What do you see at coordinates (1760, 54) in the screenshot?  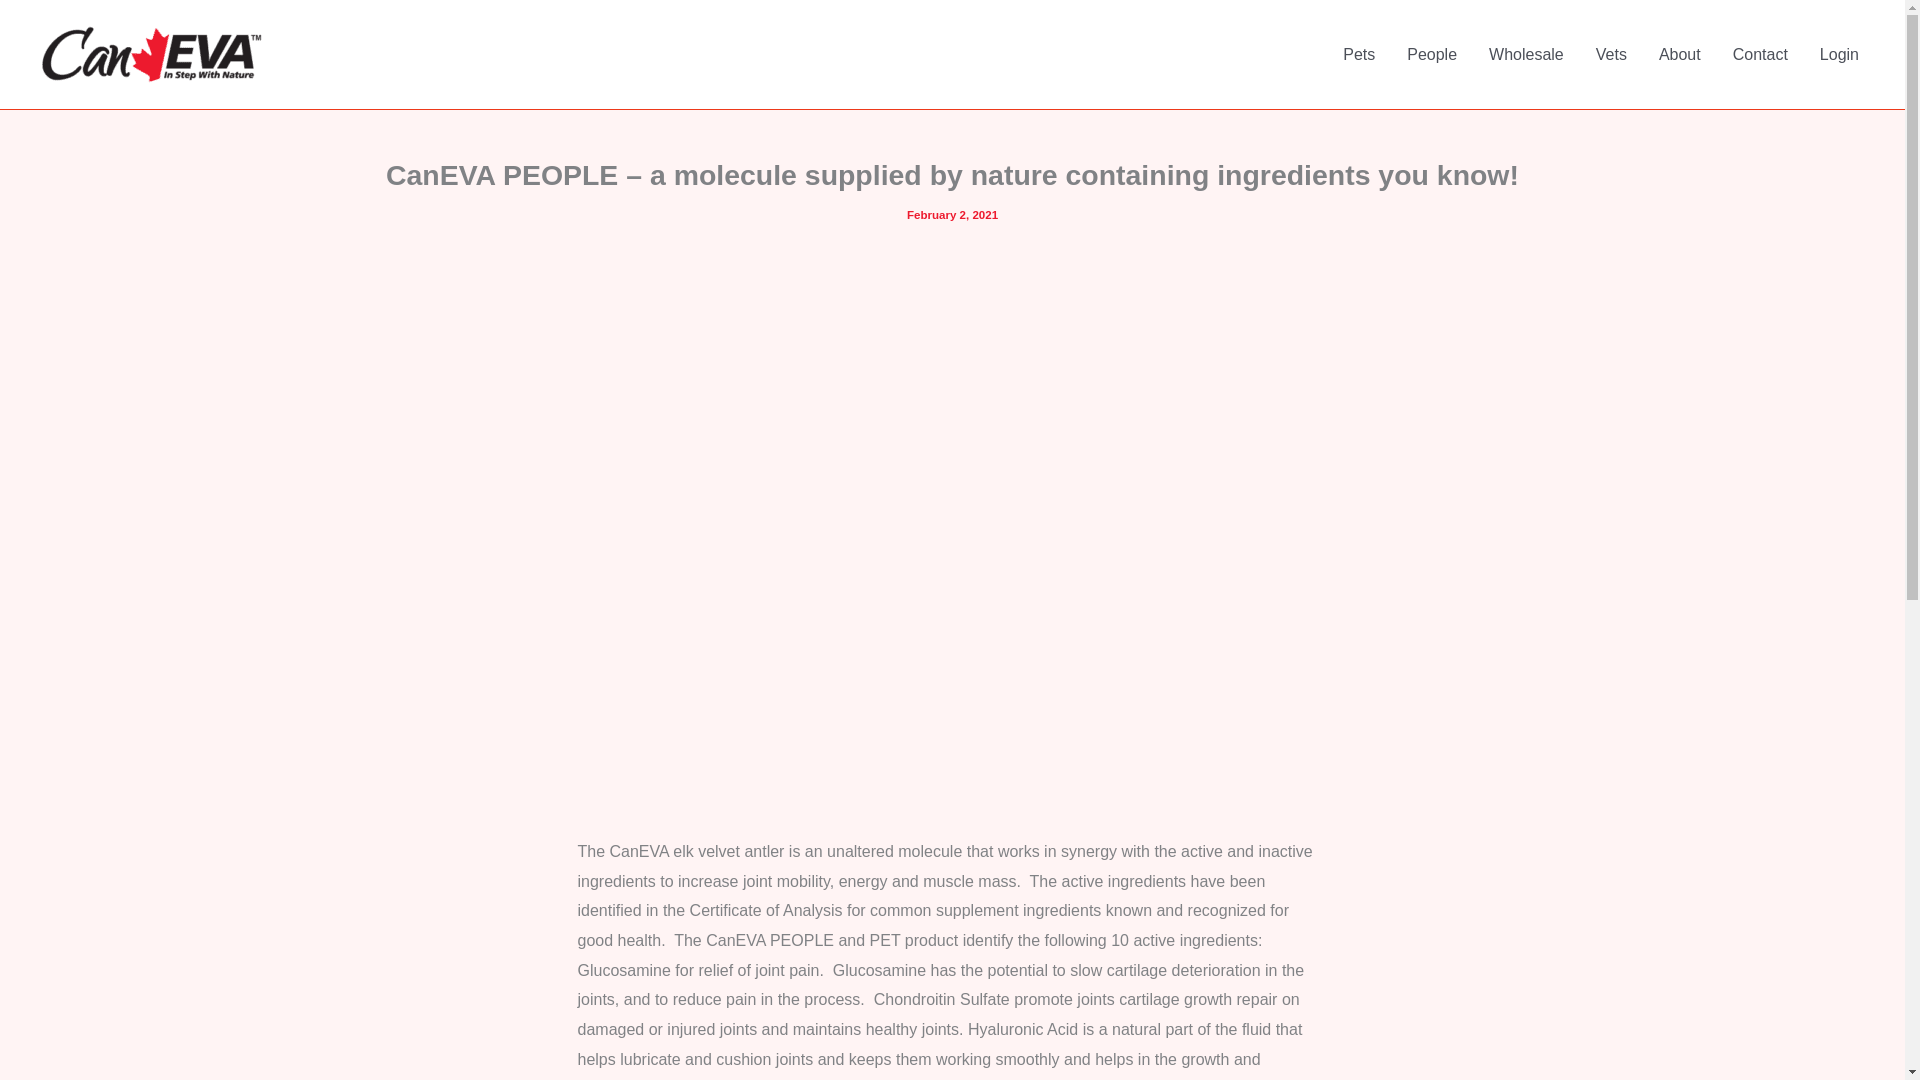 I see `Contact` at bounding box center [1760, 54].